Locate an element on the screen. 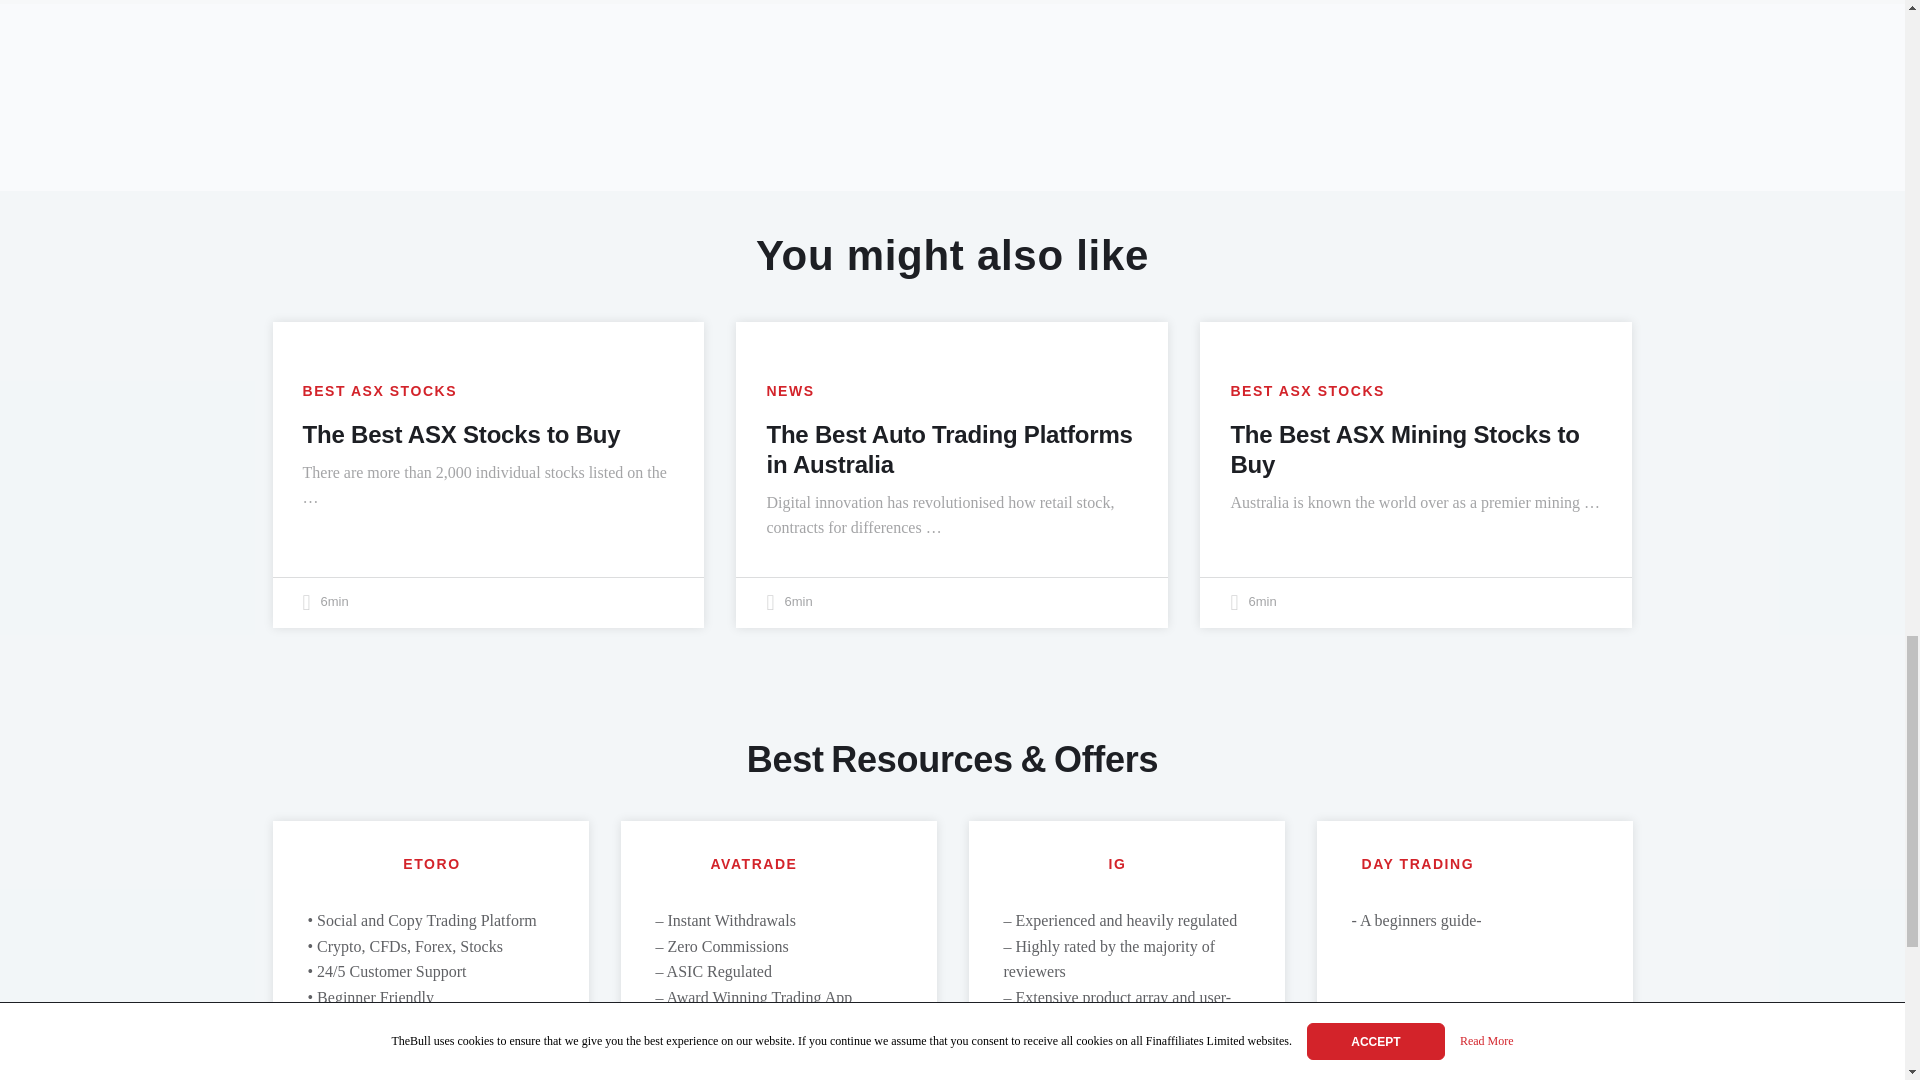 The width and height of the screenshot is (1920, 1080). The Best Auto Trading Platforms in Australia is located at coordinates (949, 450).